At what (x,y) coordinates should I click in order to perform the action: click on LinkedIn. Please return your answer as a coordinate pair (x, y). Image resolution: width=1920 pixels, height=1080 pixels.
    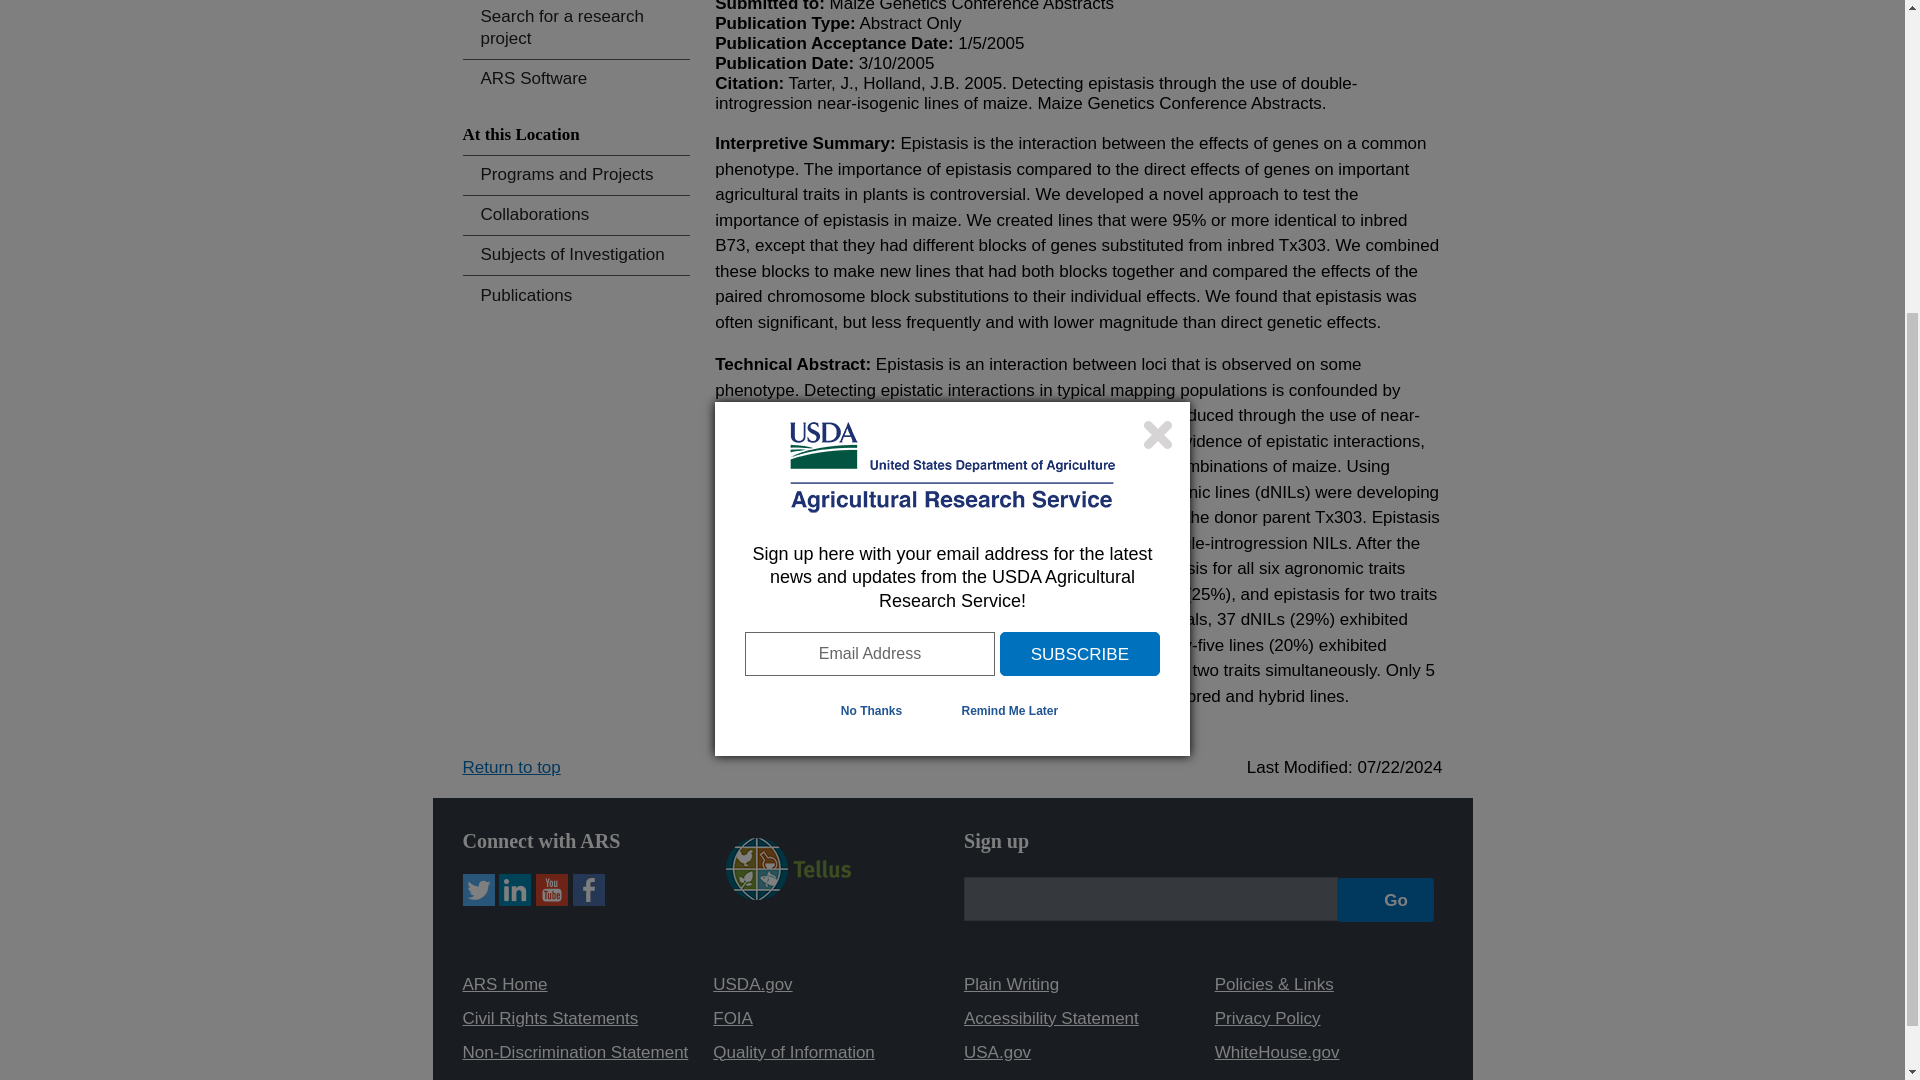
    Looking at the image, I should click on (515, 890).